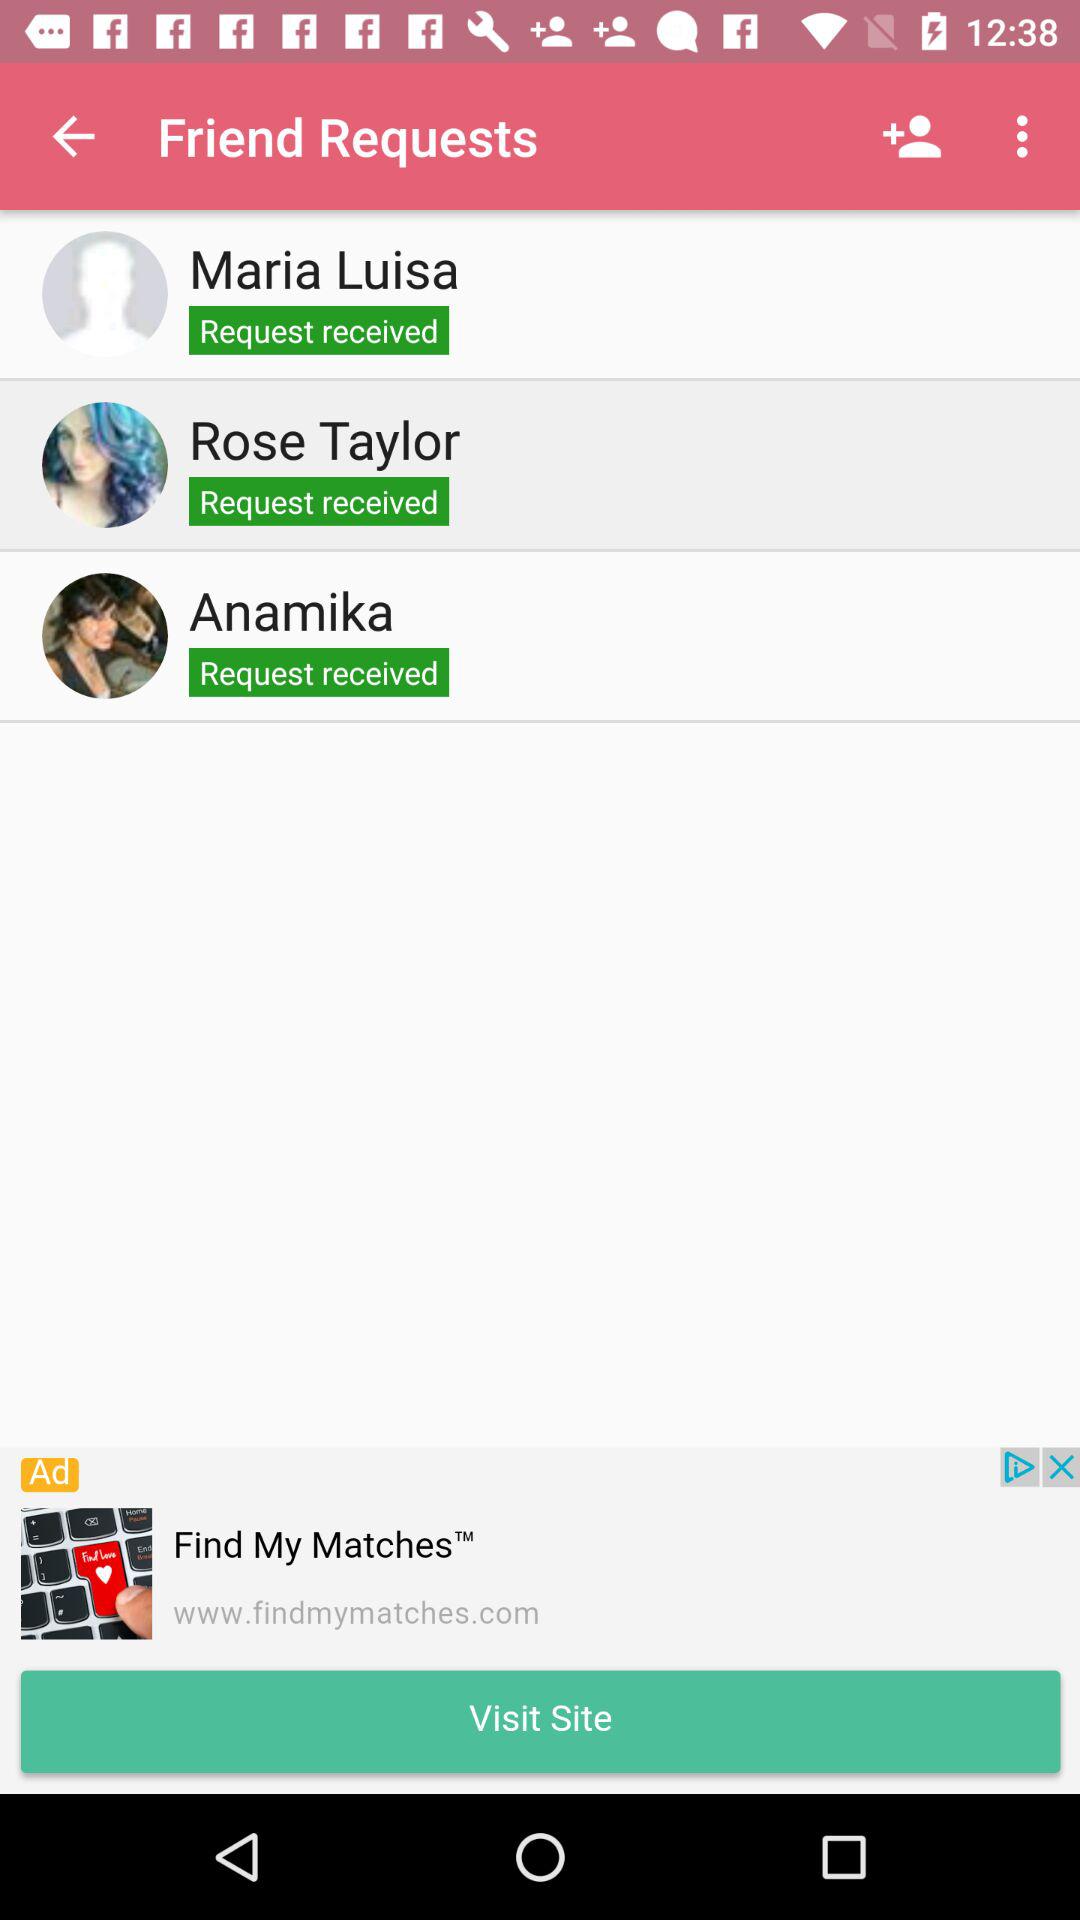 The width and height of the screenshot is (1080, 1920). What do you see at coordinates (105, 294) in the screenshot?
I see `accept request` at bounding box center [105, 294].